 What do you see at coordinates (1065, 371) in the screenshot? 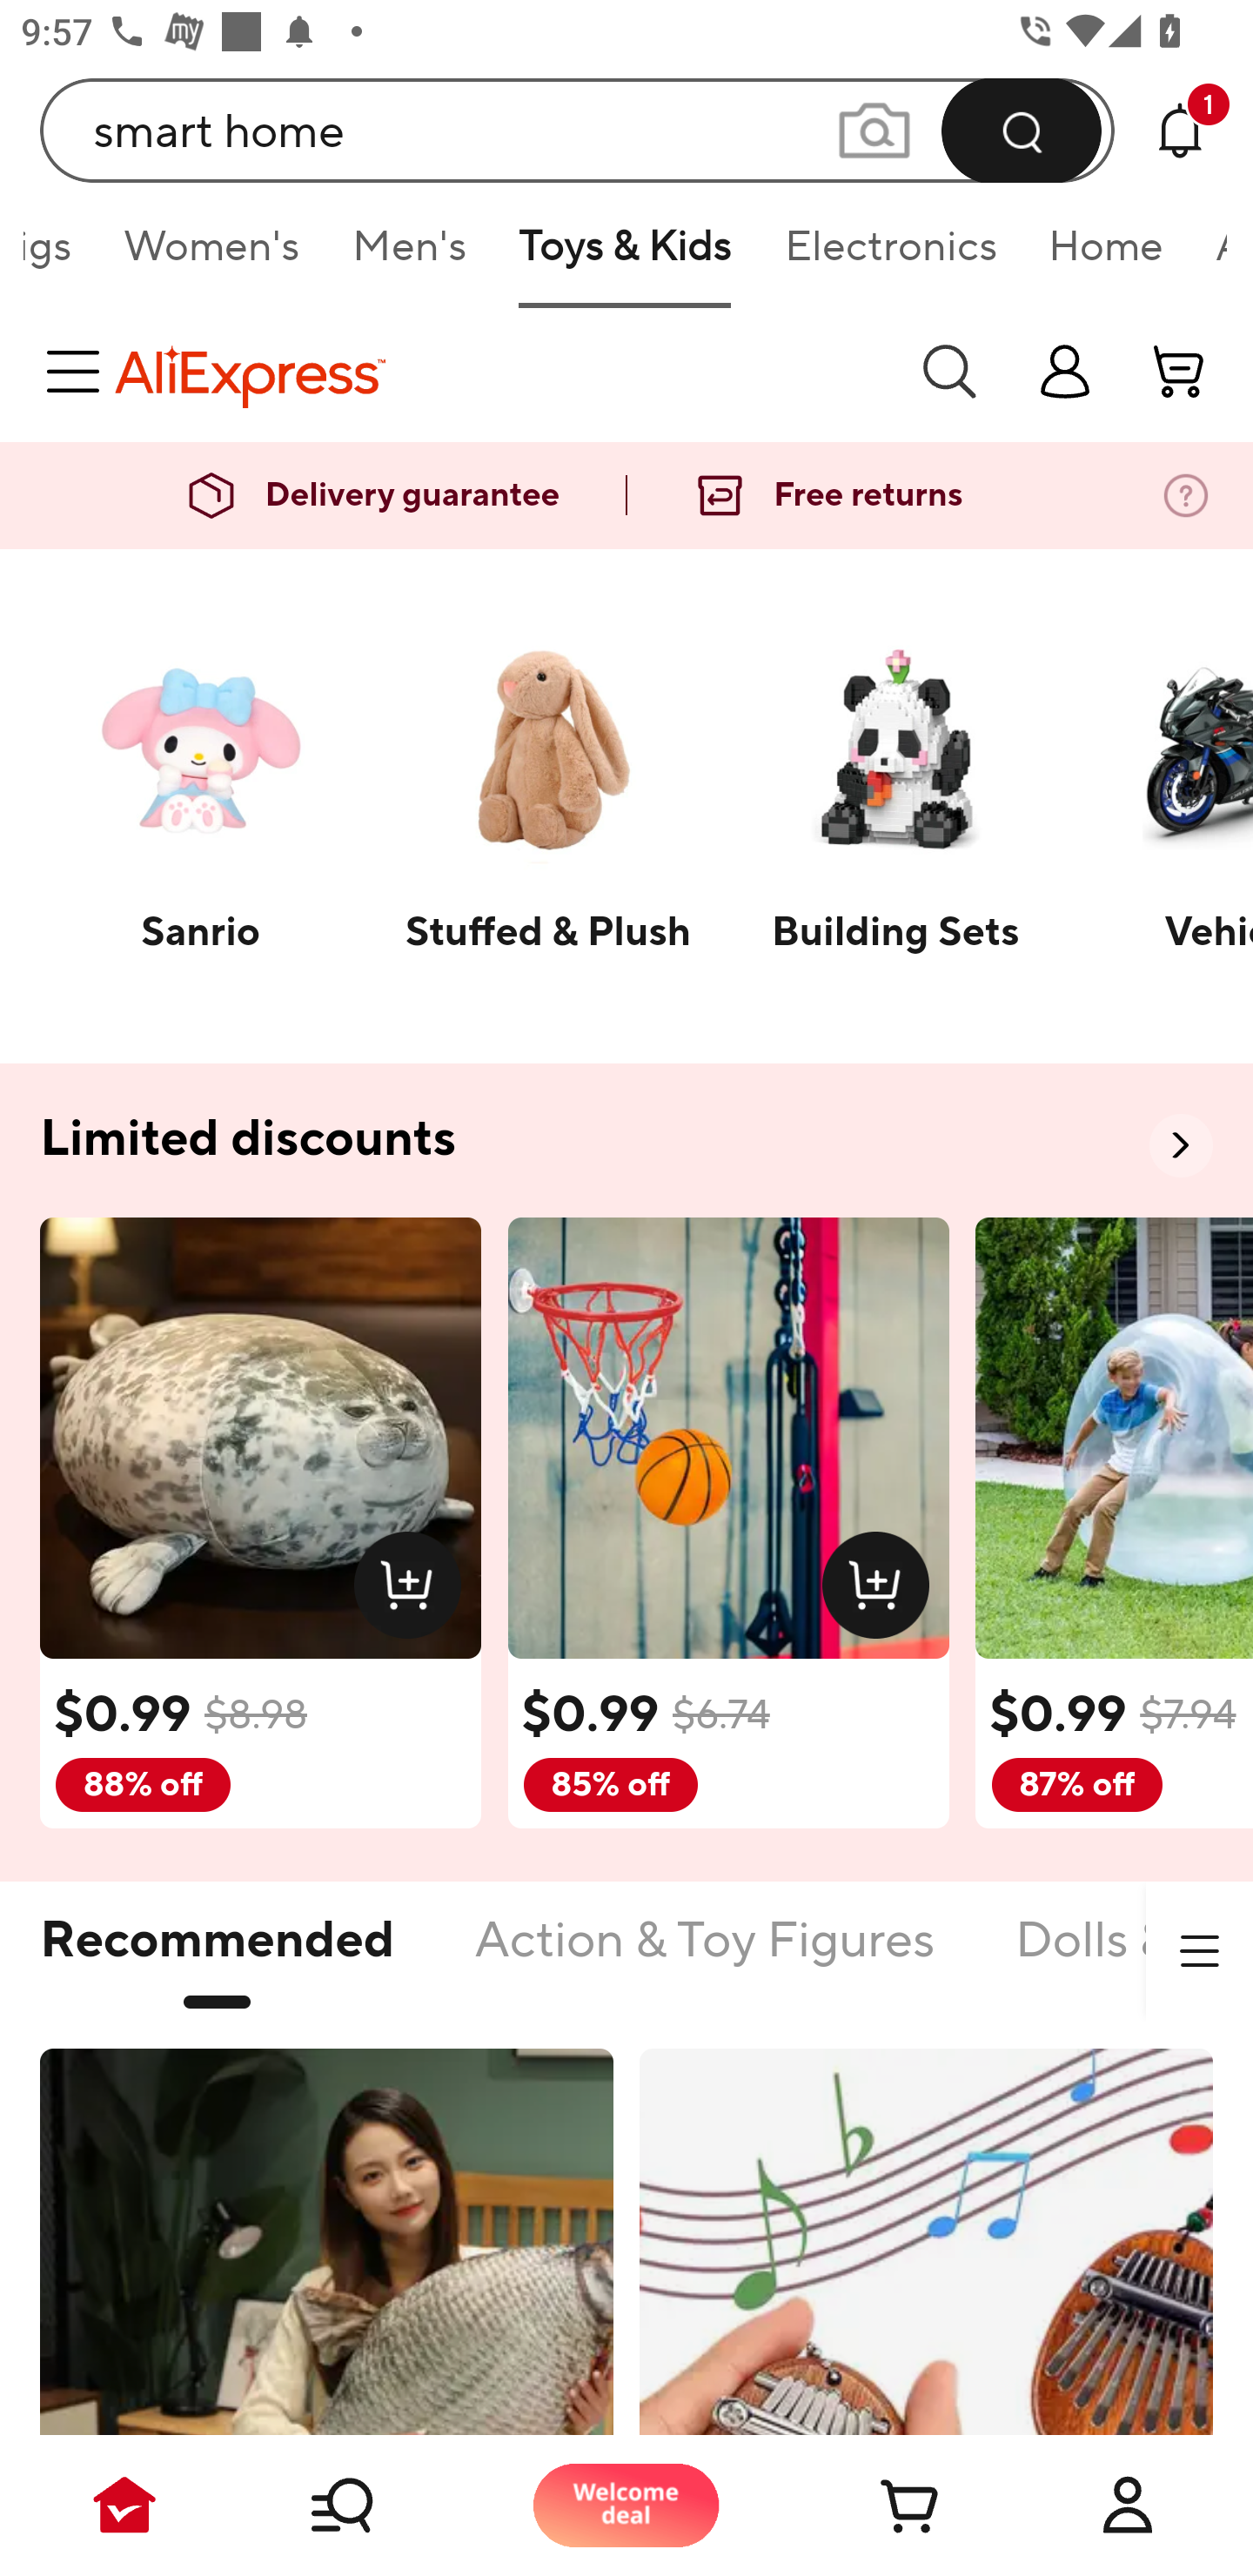
I see `shop` at bounding box center [1065, 371].